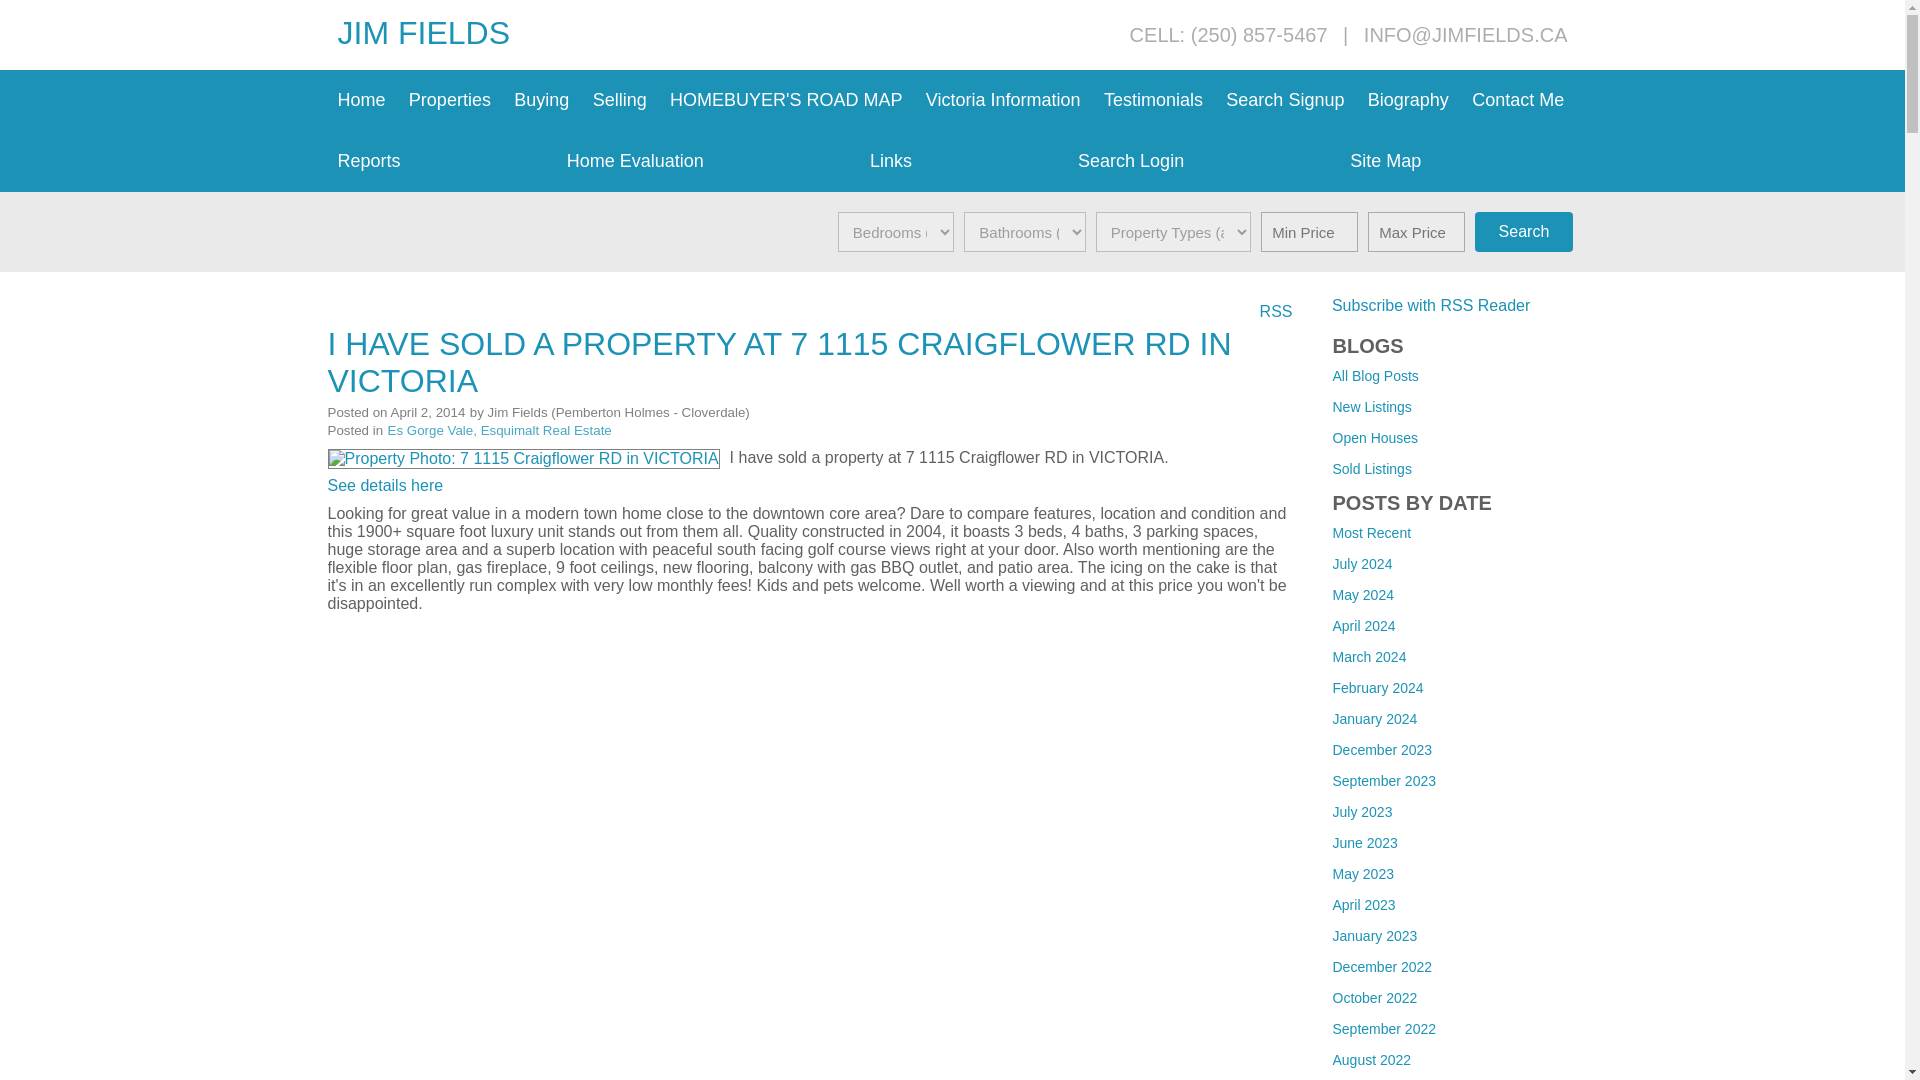 The width and height of the screenshot is (1920, 1080). I want to click on January 2023, so click(1374, 935).